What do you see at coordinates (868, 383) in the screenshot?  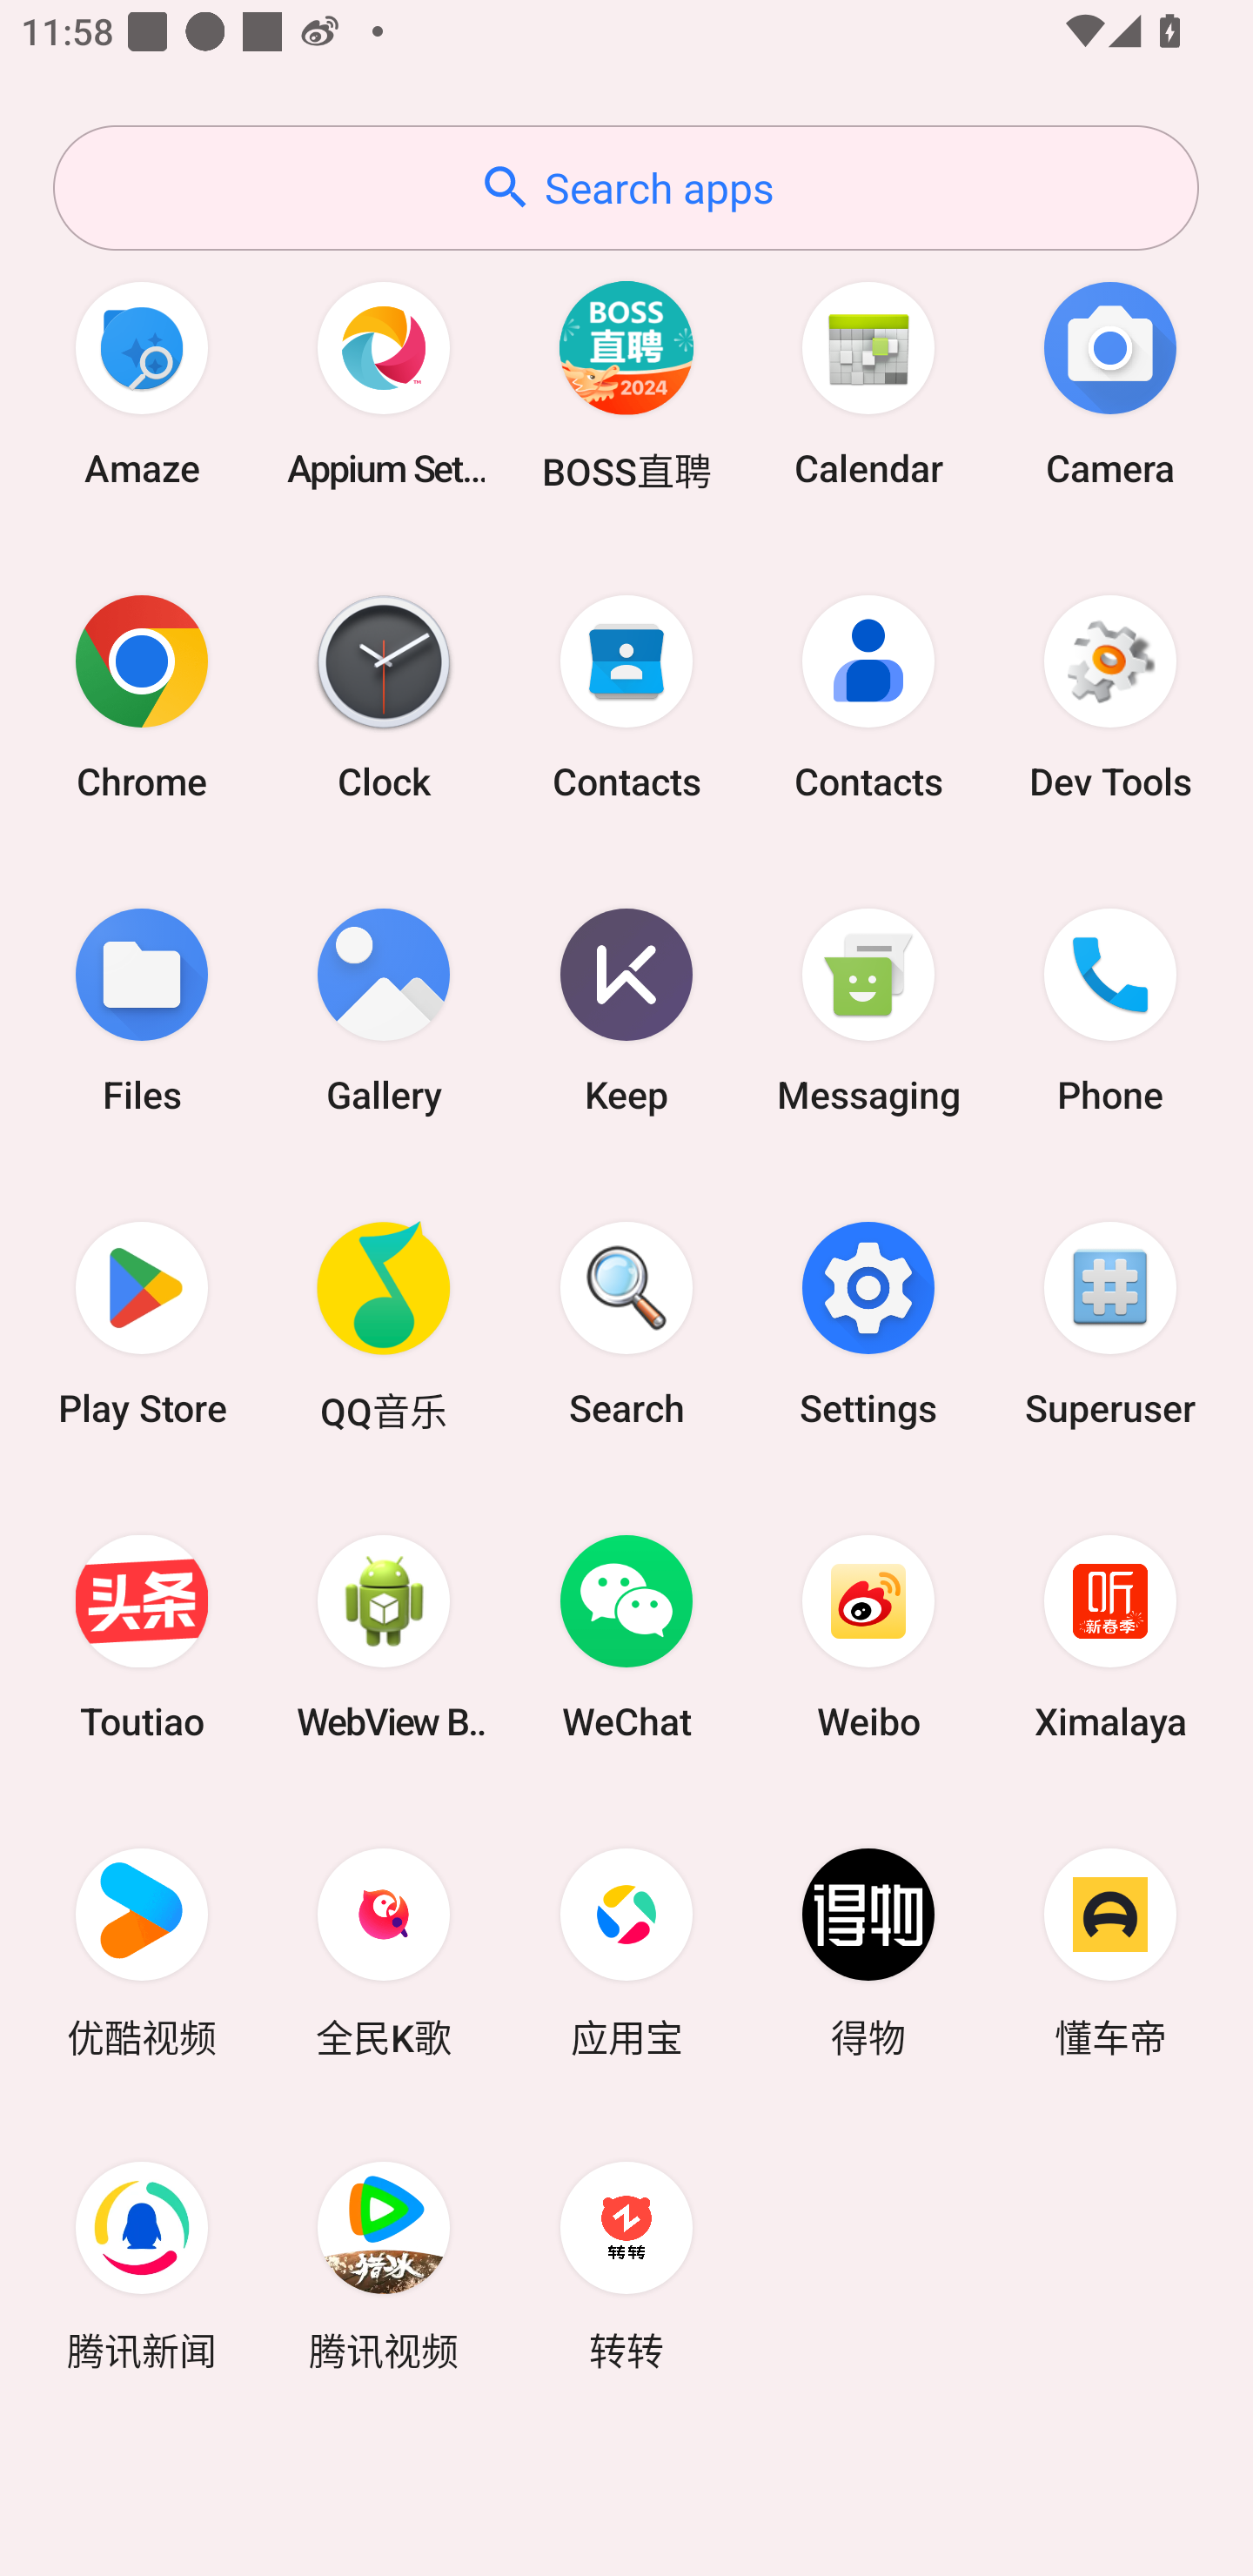 I see `Calendar` at bounding box center [868, 383].